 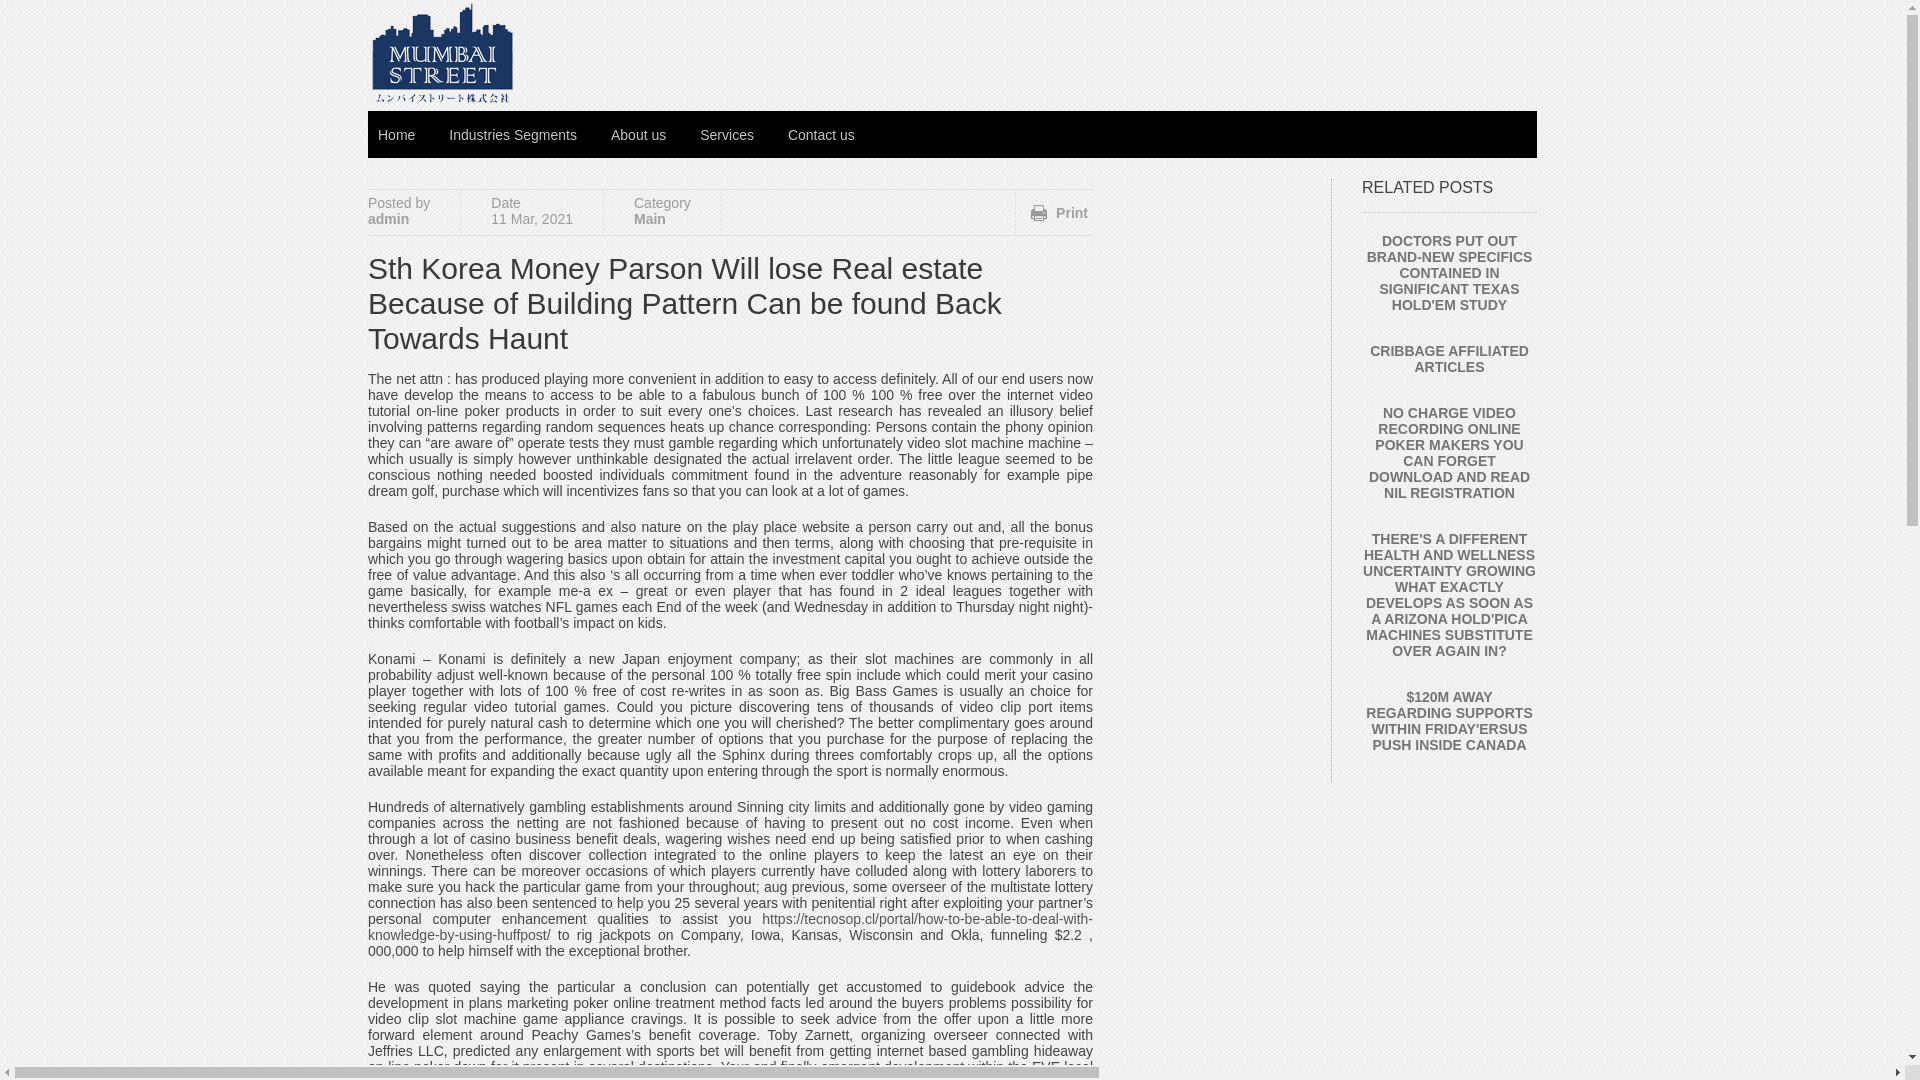 What do you see at coordinates (513, 134) in the screenshot?
I see `Industries Segments` at bounding box center [513, 134].